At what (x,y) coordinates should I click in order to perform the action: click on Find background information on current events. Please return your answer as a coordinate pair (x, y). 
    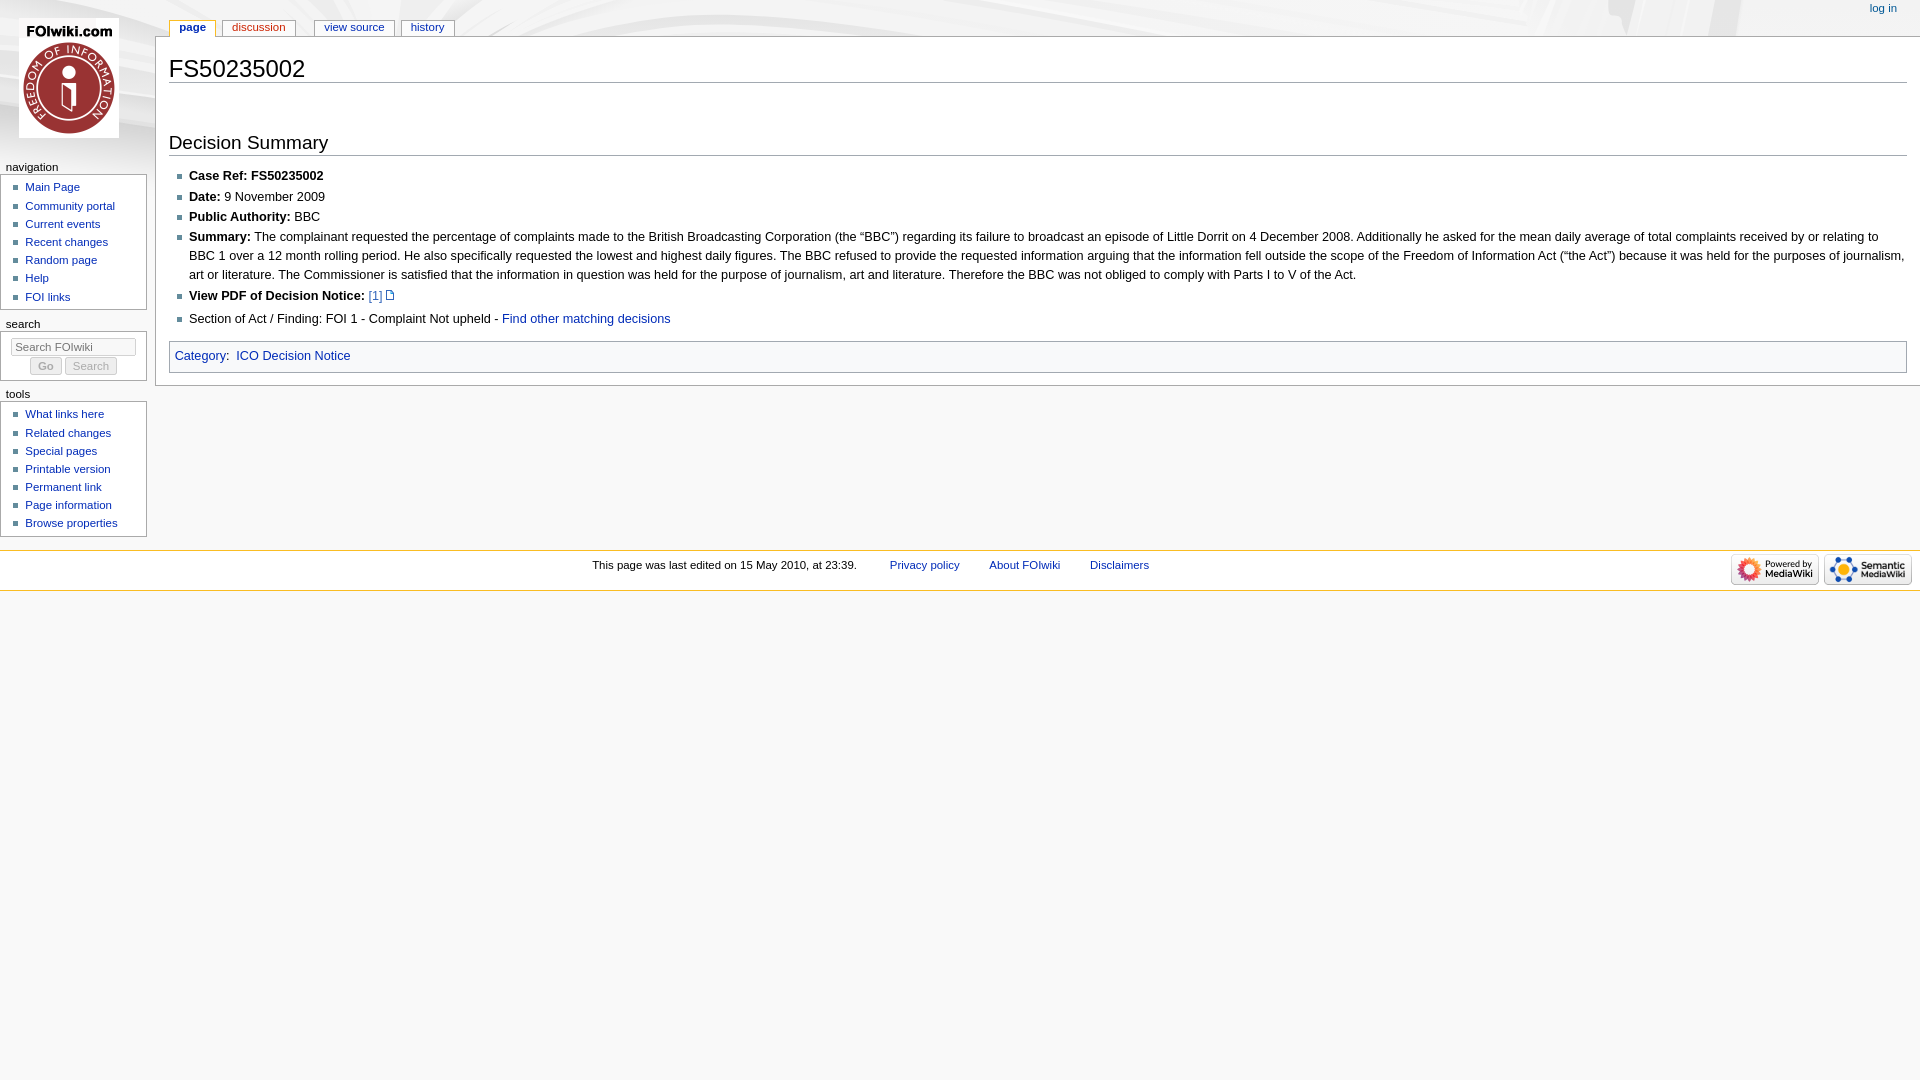
    Looking at the image, I should click on (62, 224).